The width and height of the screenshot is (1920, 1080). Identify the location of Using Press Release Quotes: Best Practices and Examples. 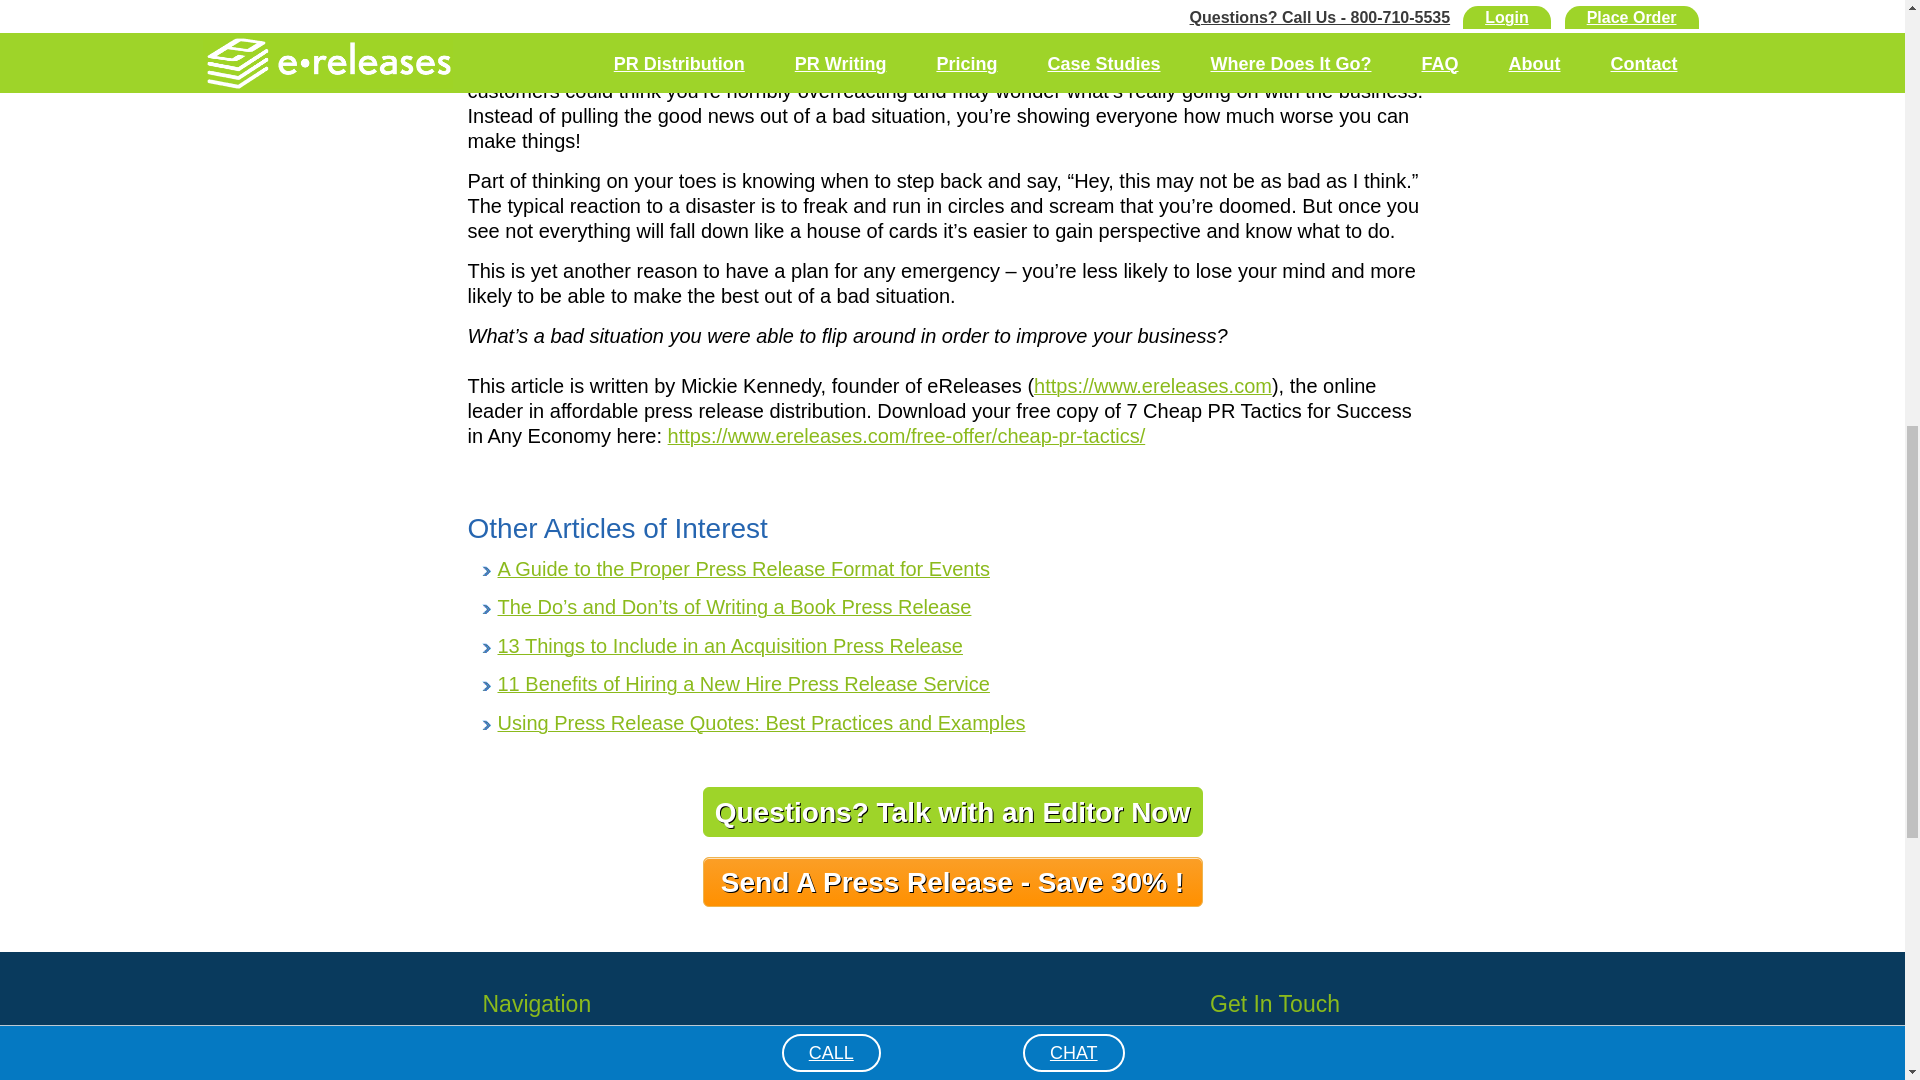
(761, 722).